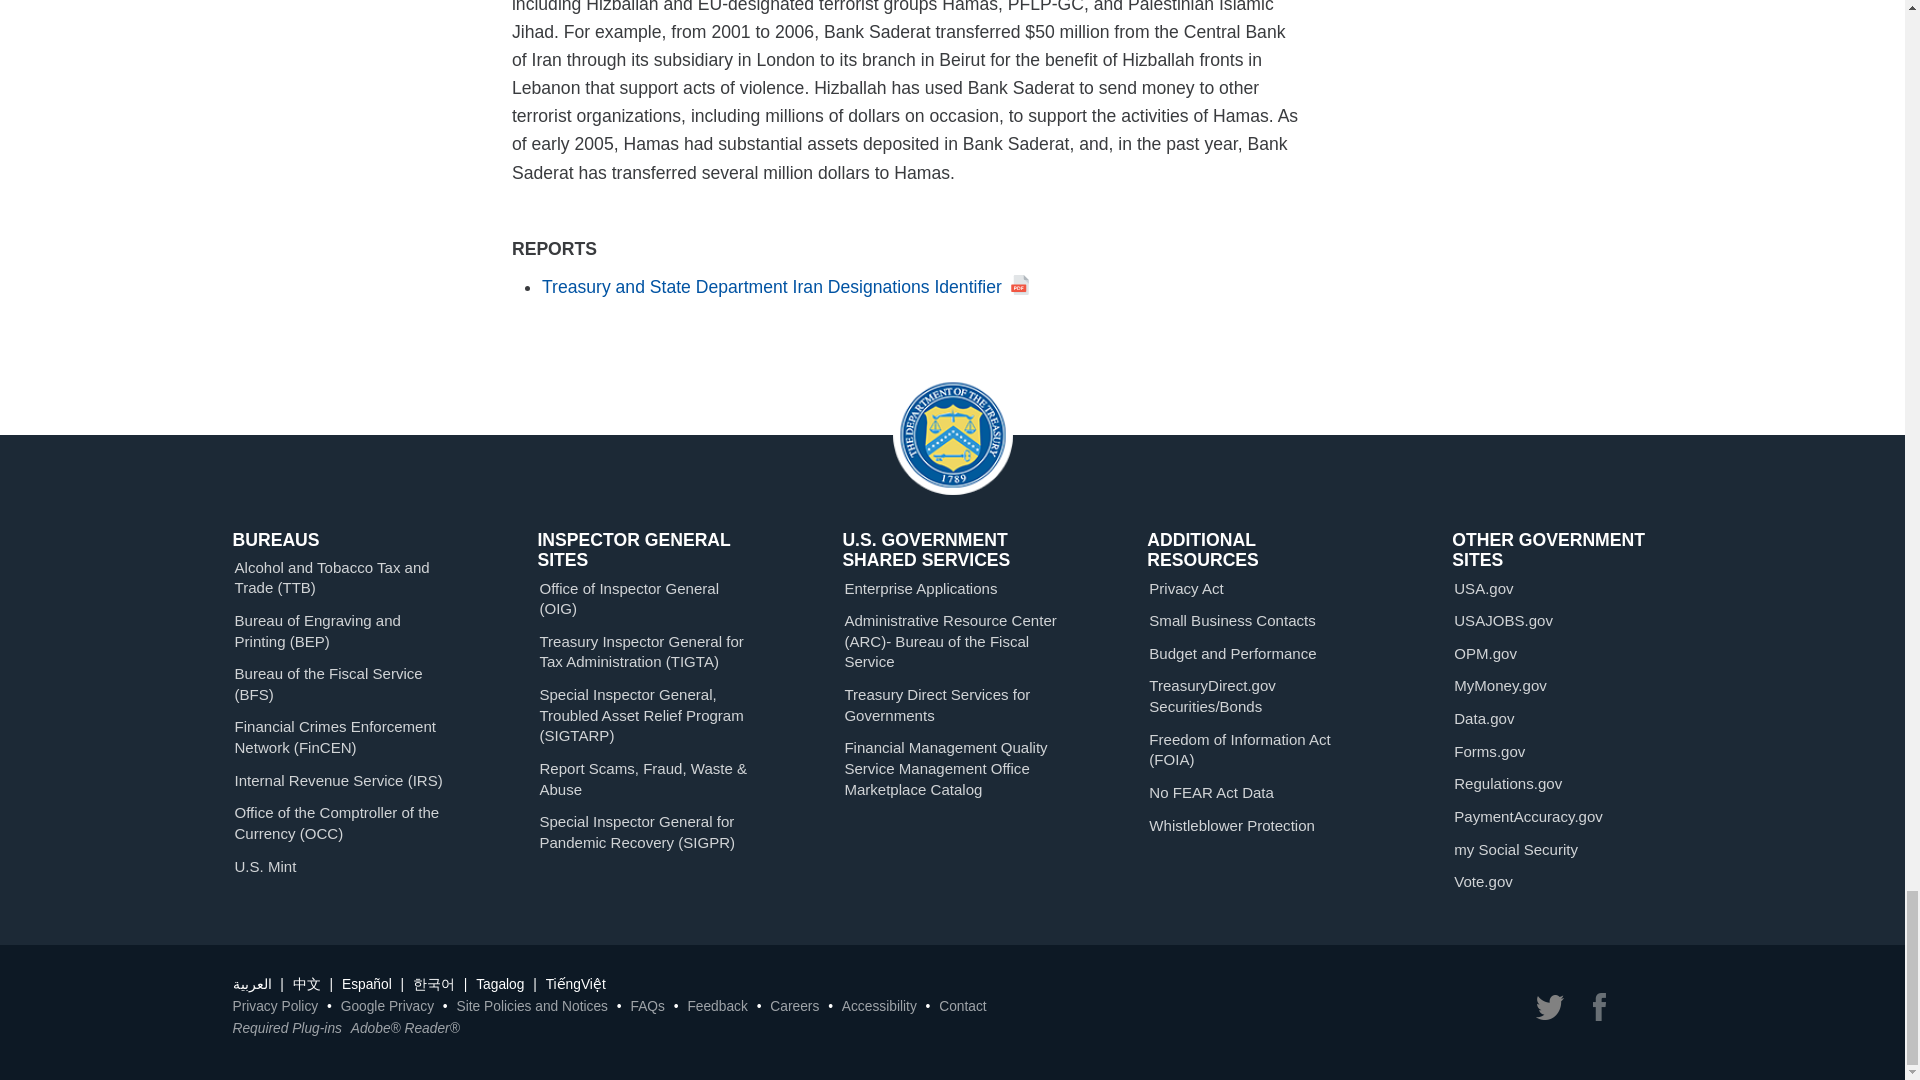  I want to click on Accessibility, so click(880, 1006).